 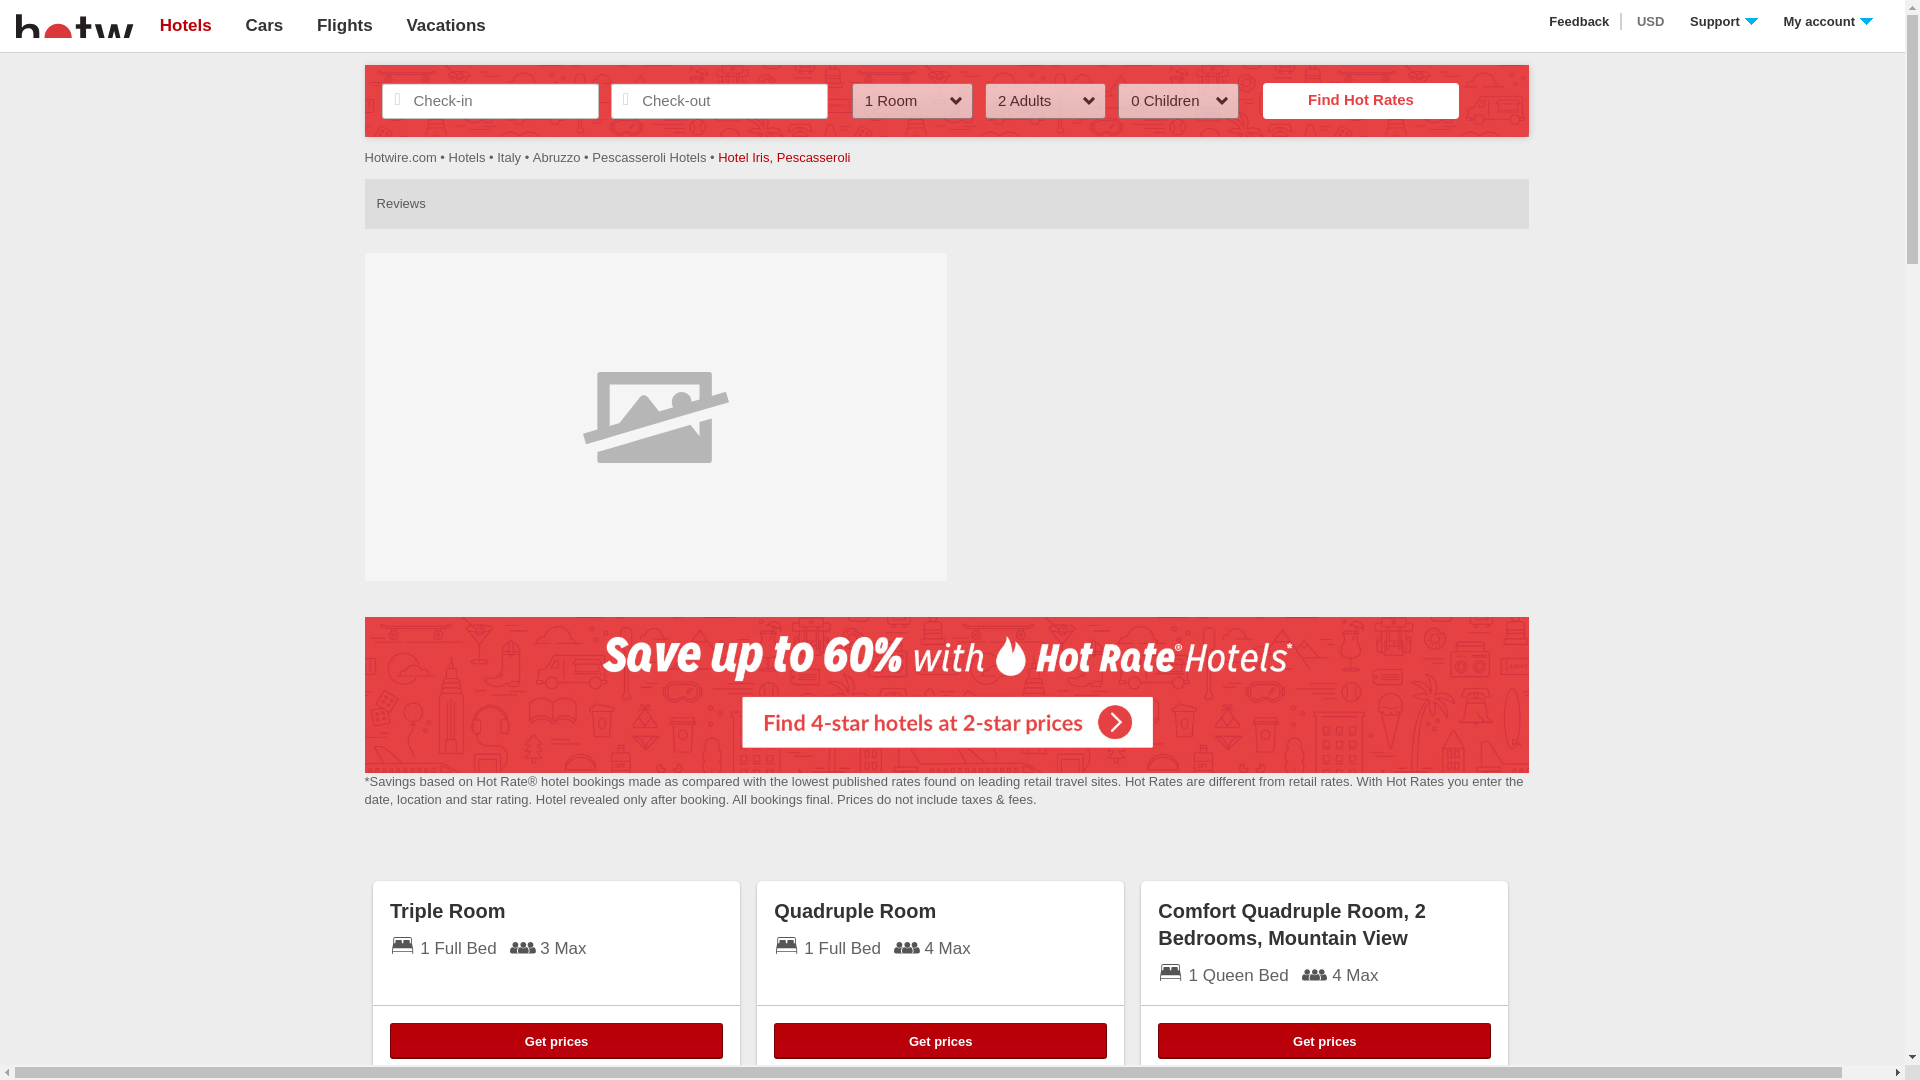 I want to click on Support, so click(x=1724, y=22).